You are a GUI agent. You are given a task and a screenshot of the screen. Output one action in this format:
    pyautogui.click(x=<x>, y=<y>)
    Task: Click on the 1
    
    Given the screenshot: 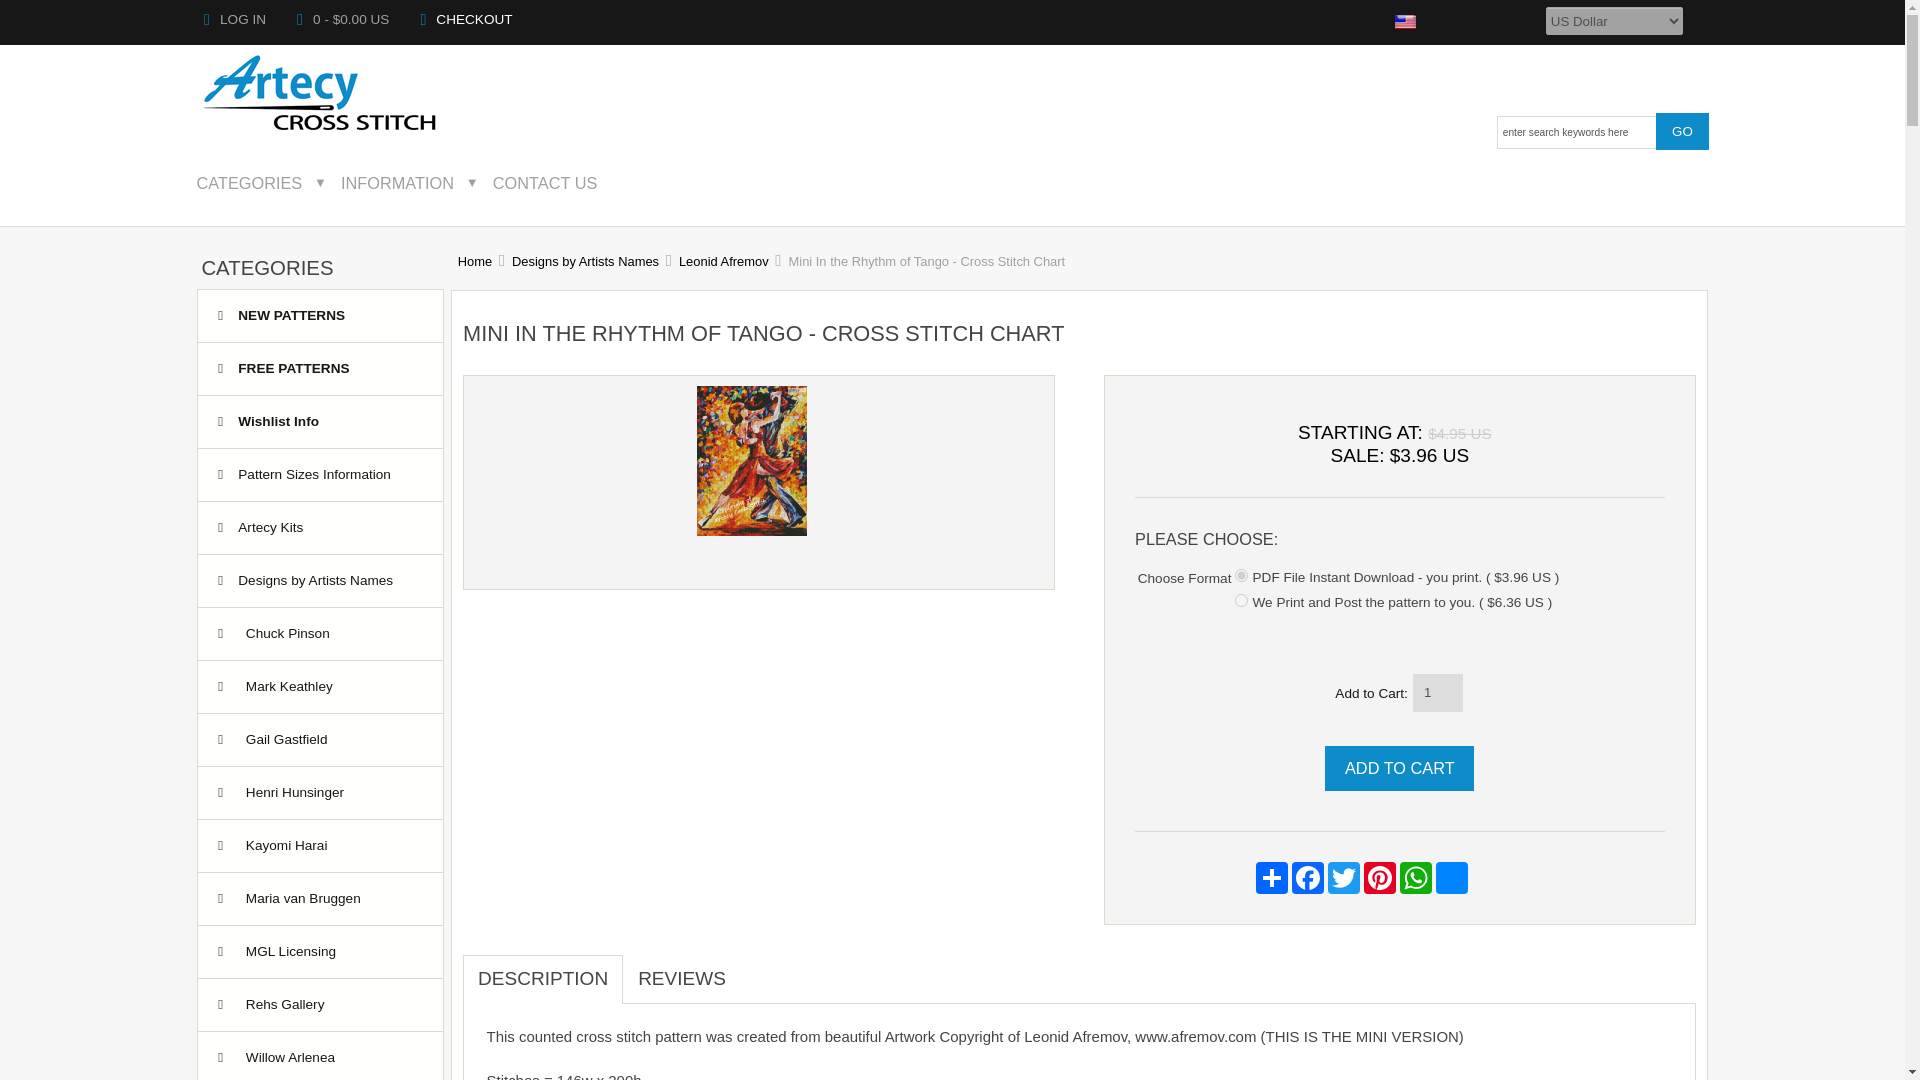 What is the action you would take?
    pyautogui.click(x=1241, y=576)
    